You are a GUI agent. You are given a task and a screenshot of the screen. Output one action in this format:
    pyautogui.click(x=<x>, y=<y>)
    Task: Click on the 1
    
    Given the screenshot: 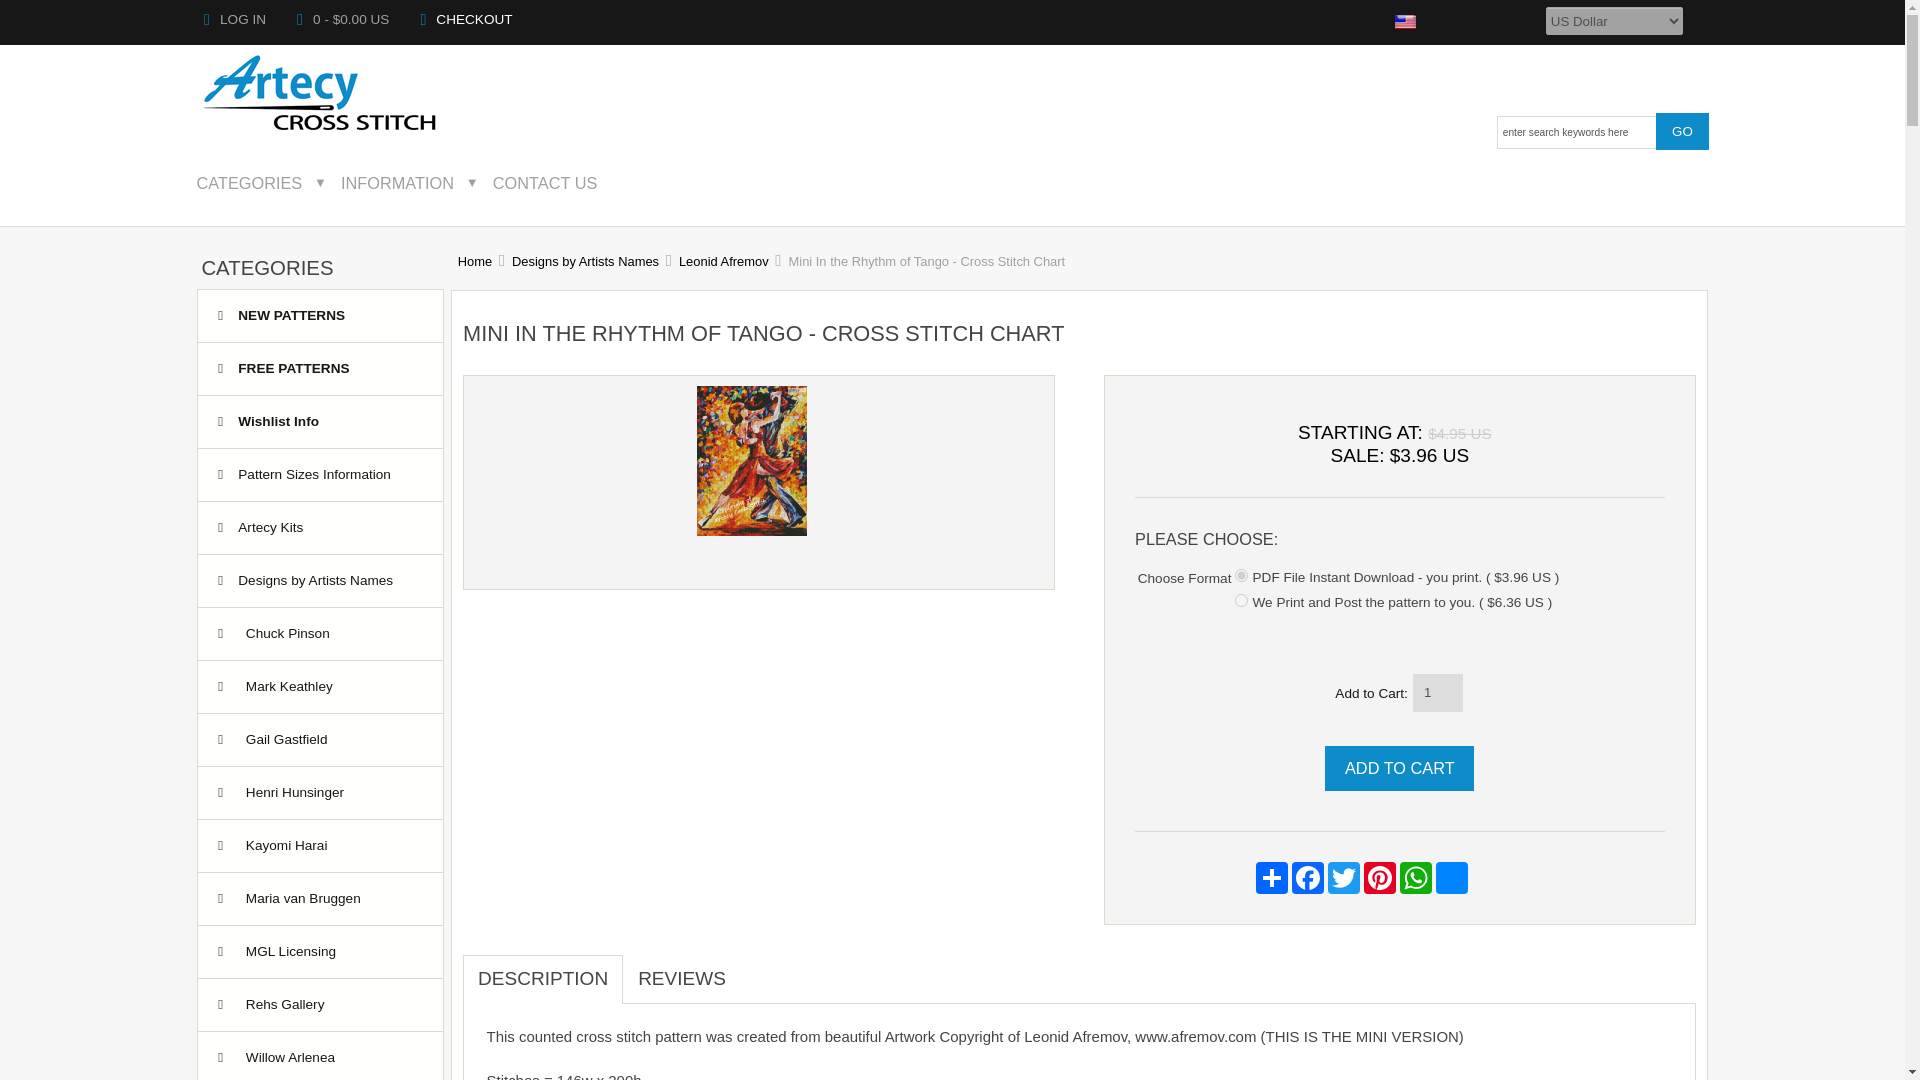 What is the action you would take?
    pyautogui.click(x=1241, y=576)
    